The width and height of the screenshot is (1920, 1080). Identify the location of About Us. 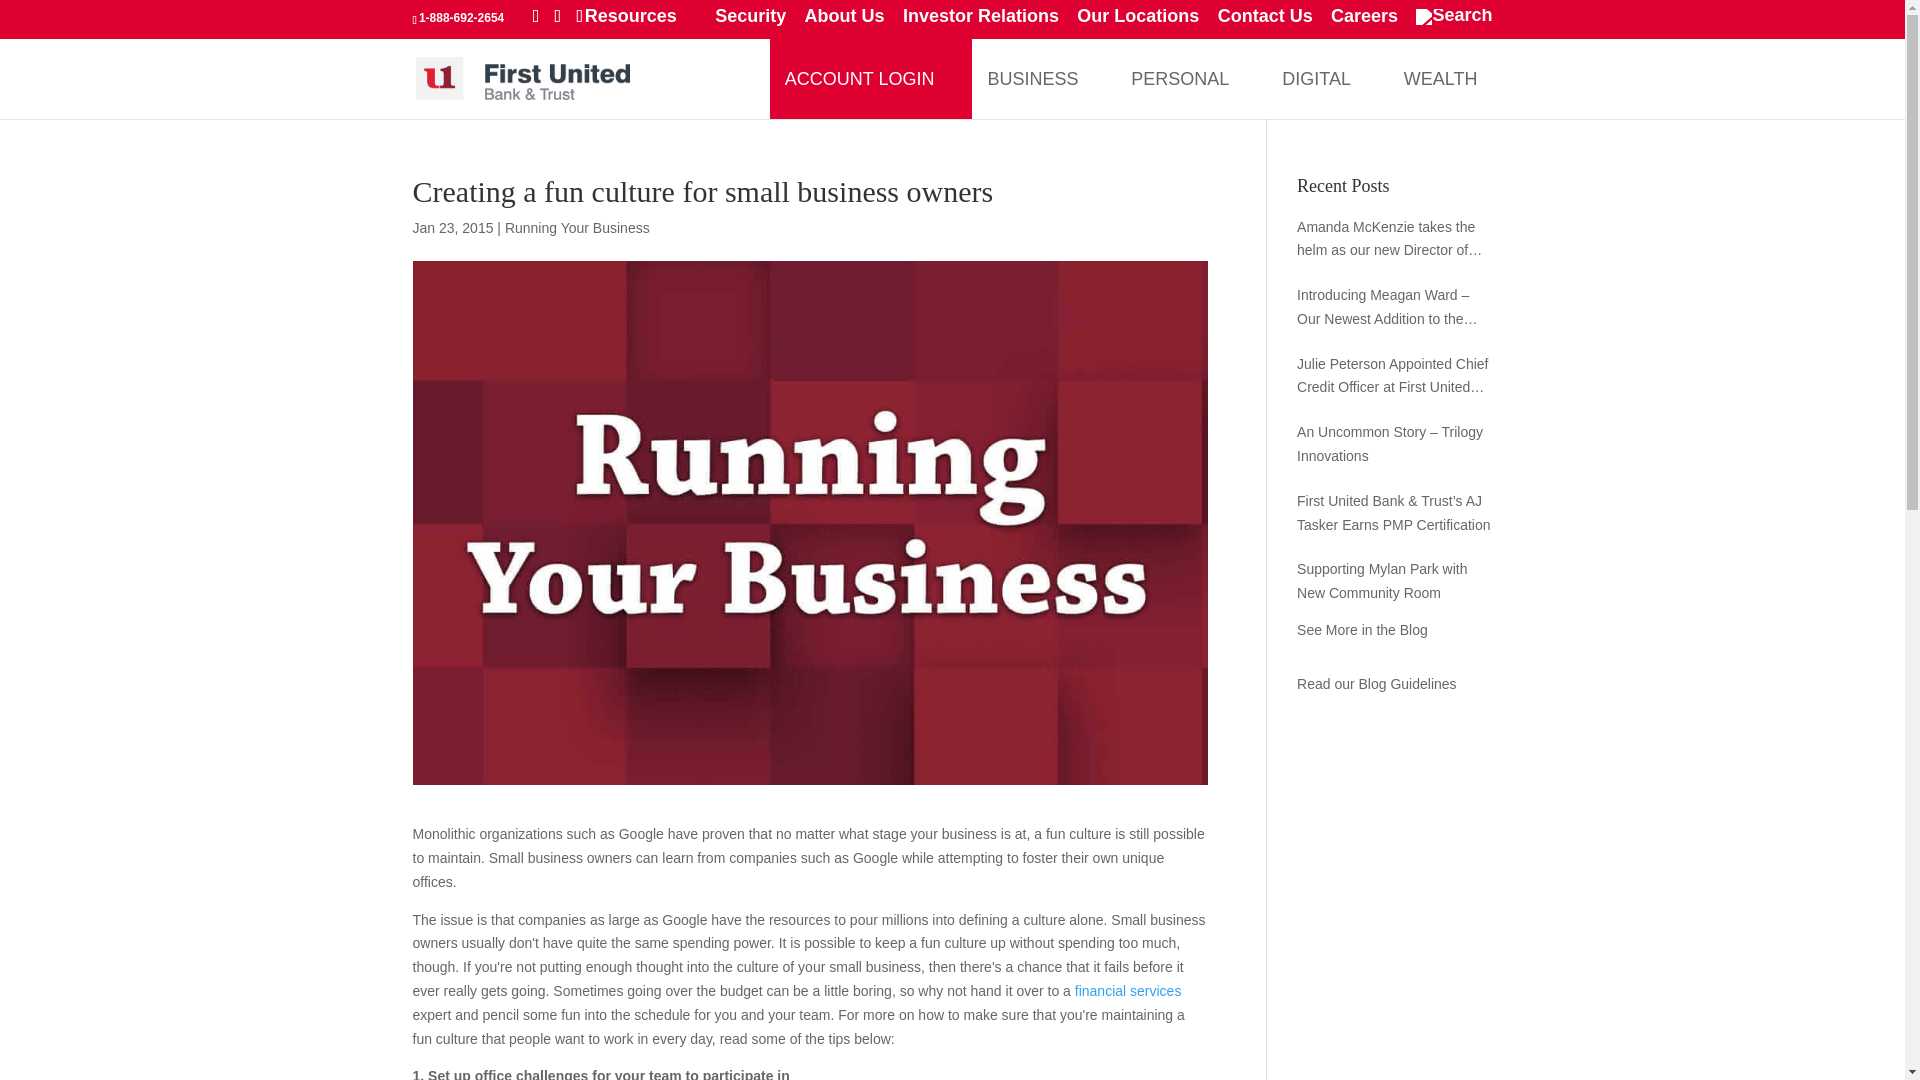
(844, 22).